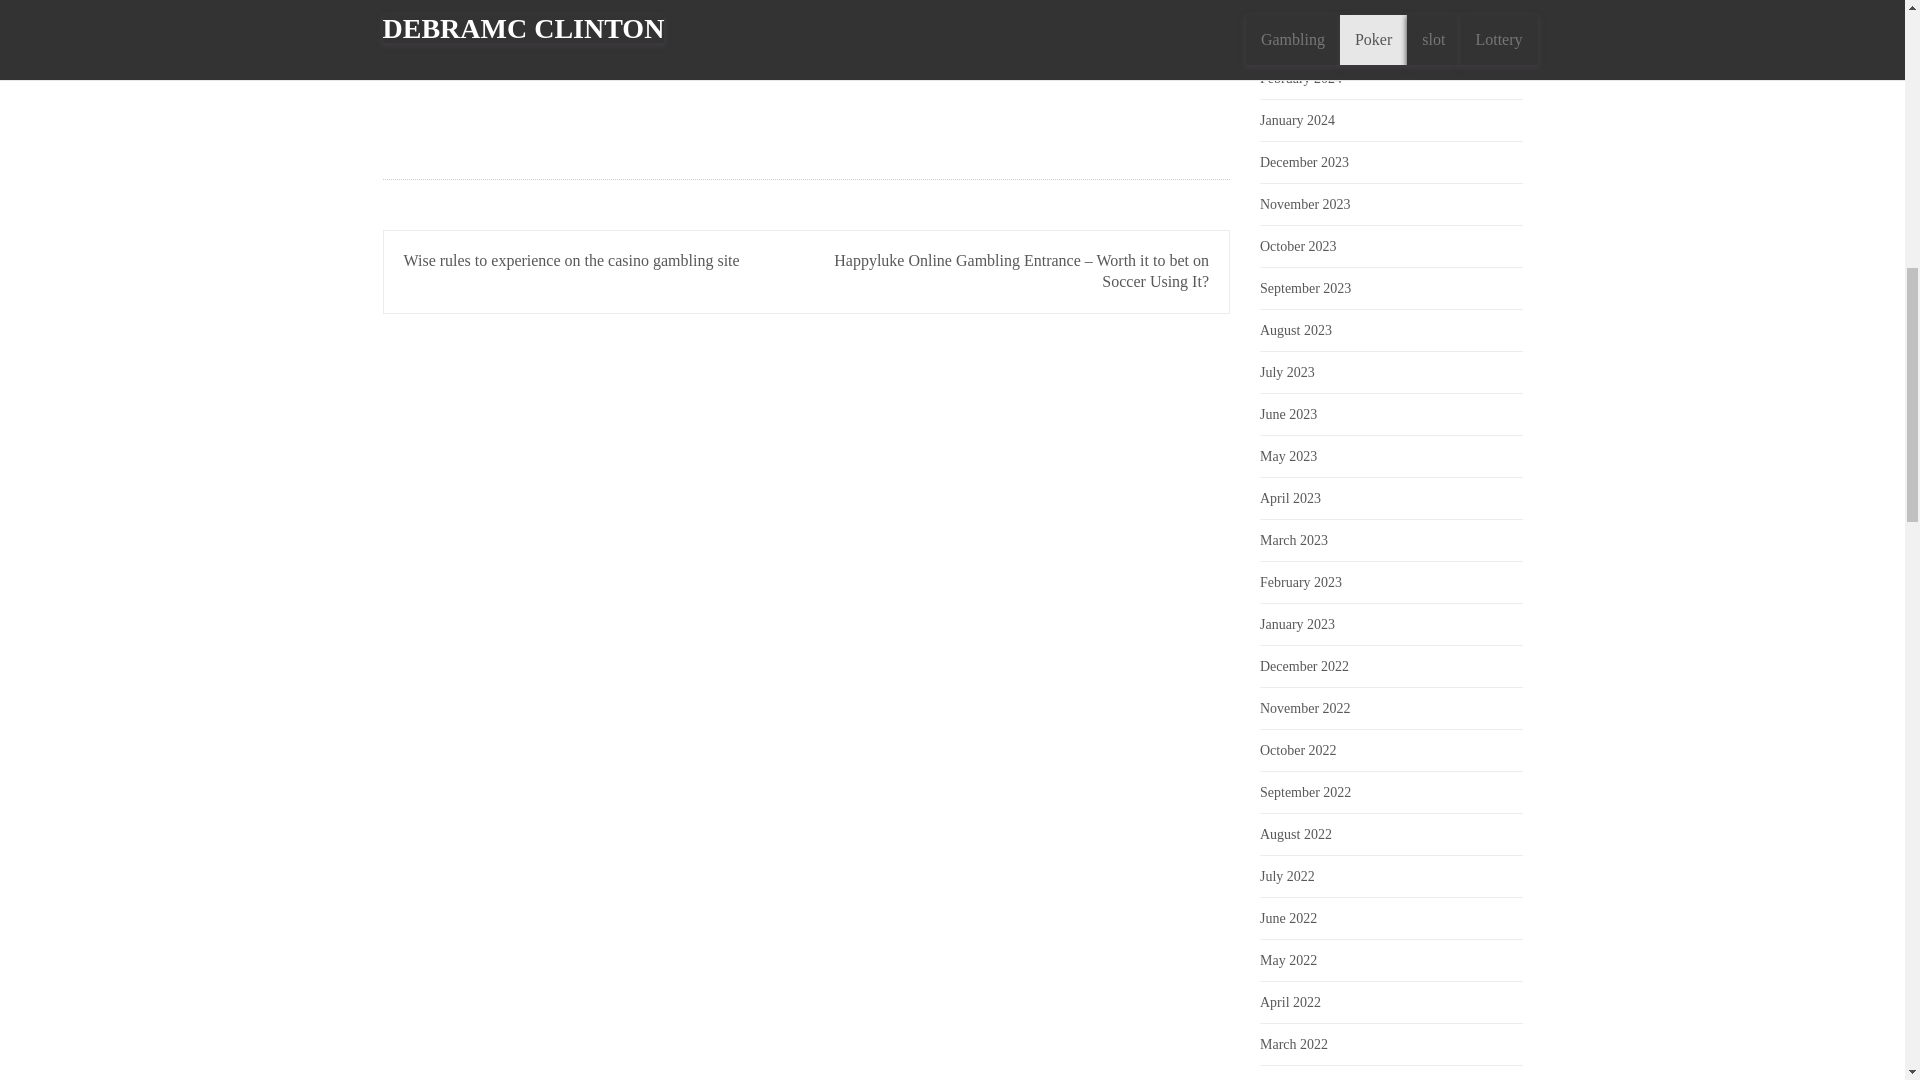 The width and height of the screenshot is (1920, 1080). What do you see at coordinates (1304, 666) in the screenshot?
I see `December 2022` at bounding box center [1304, 666].